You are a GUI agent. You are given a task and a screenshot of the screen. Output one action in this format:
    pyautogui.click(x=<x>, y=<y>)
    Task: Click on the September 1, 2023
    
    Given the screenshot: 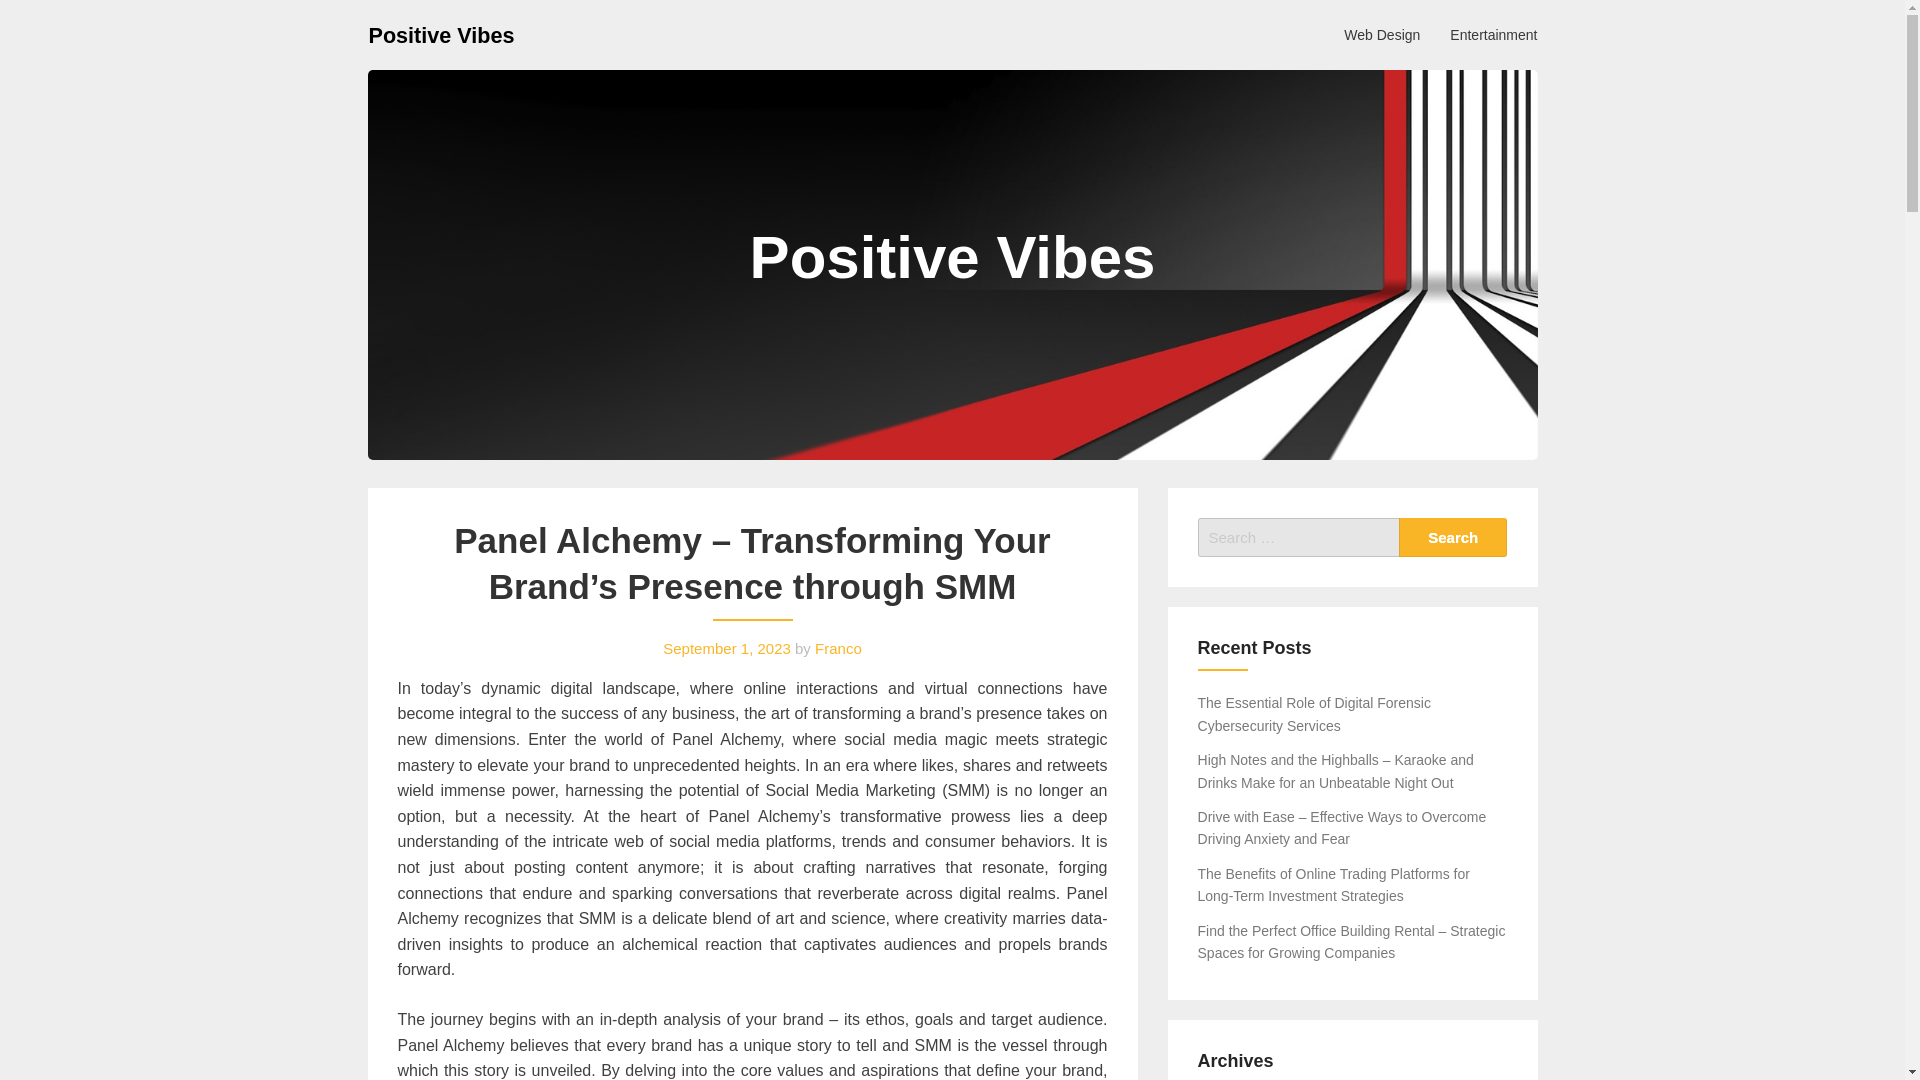 What is the action you would take?
    pyautogui.click(x=726, y=648)
    